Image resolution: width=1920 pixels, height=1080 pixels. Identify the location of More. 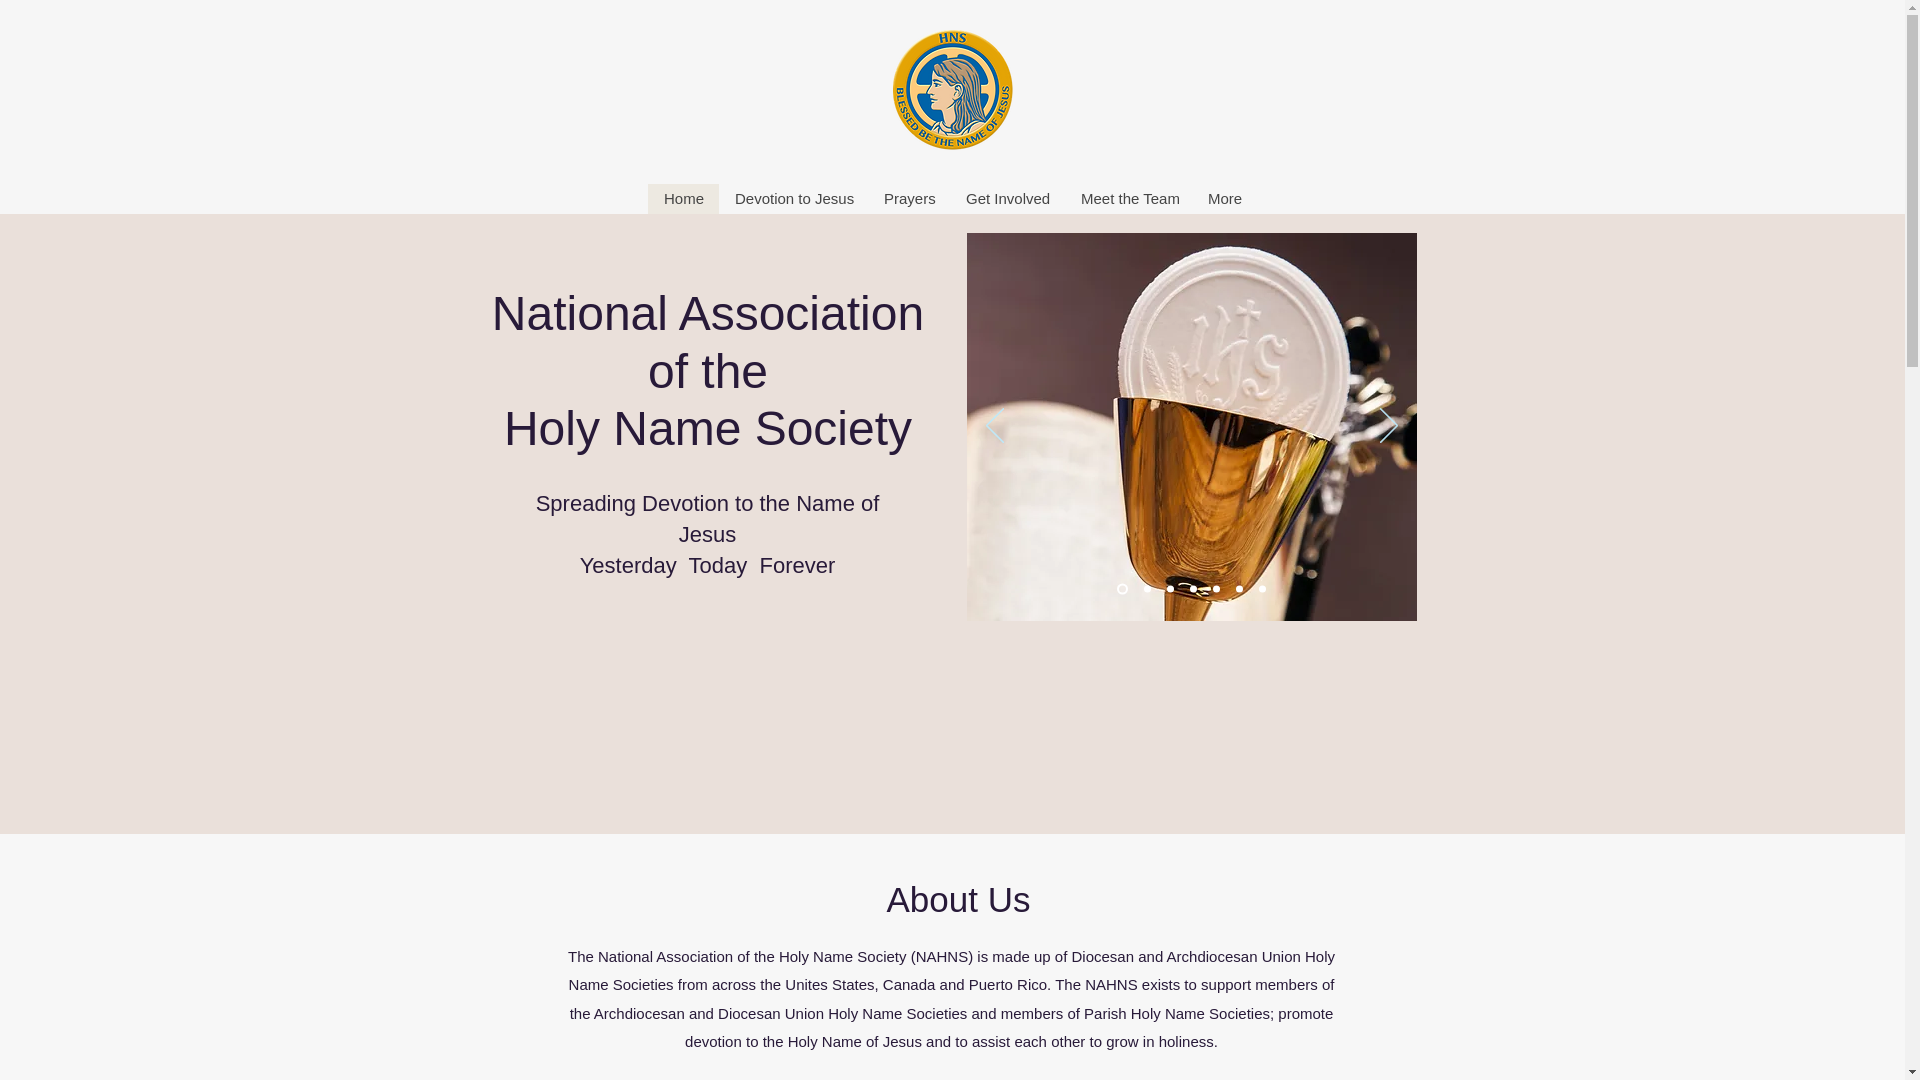
(1224, 198).